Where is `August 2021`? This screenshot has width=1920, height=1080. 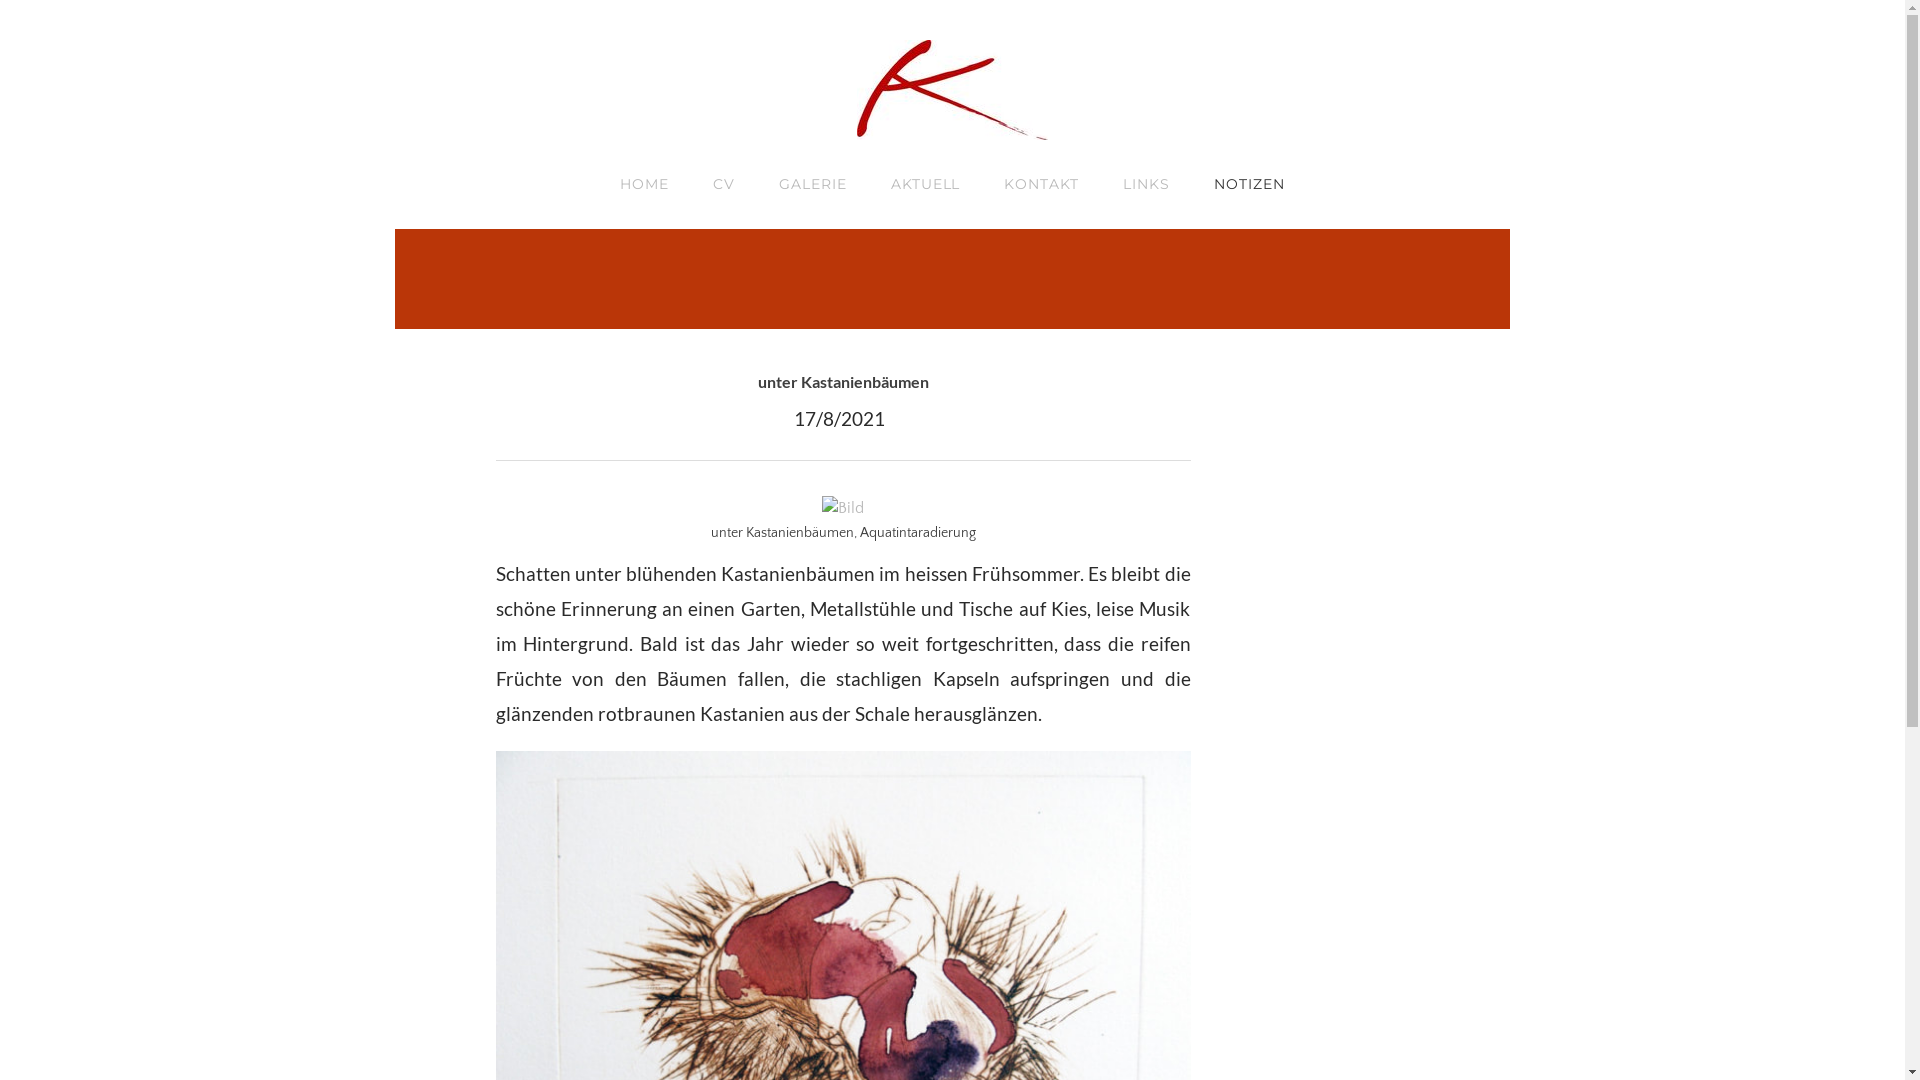 August 2021 is located at coordinates (1274, 528).